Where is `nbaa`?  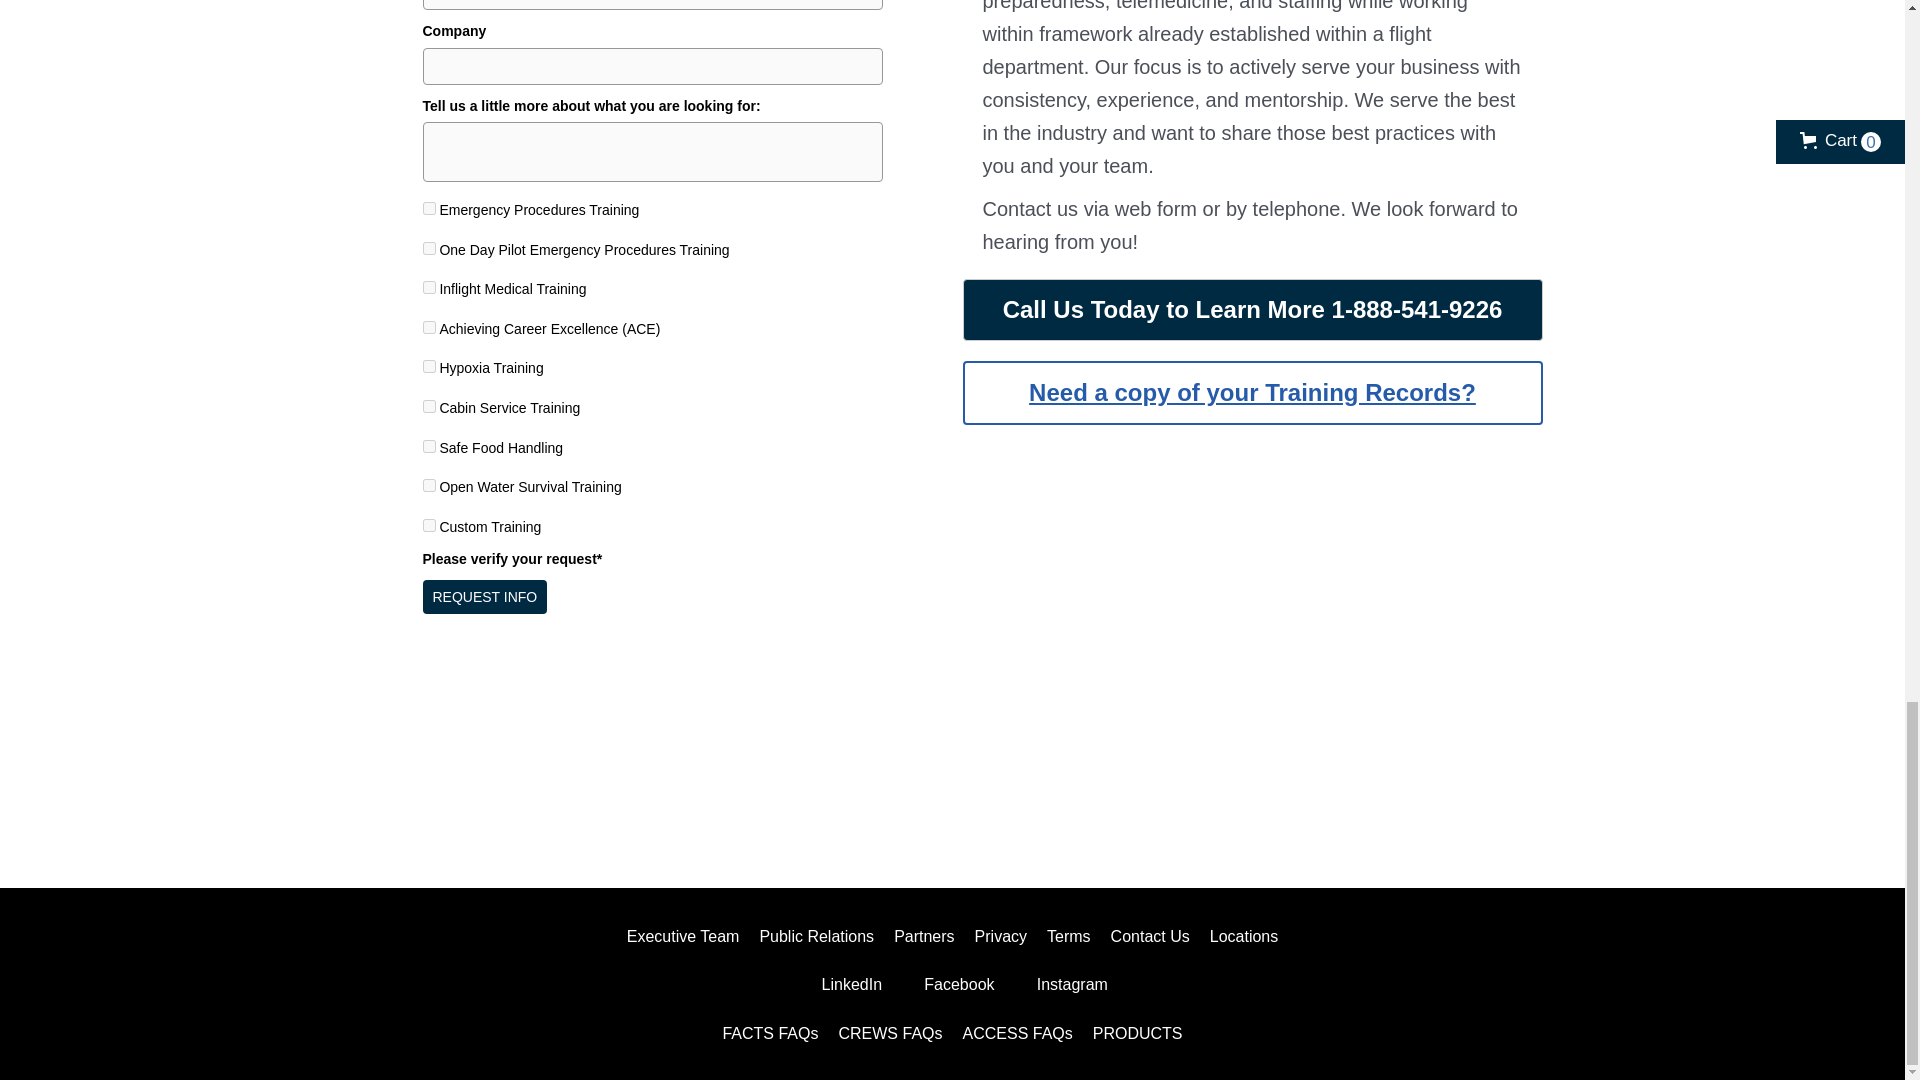 nbaa is located at coordinates (1402, 786).